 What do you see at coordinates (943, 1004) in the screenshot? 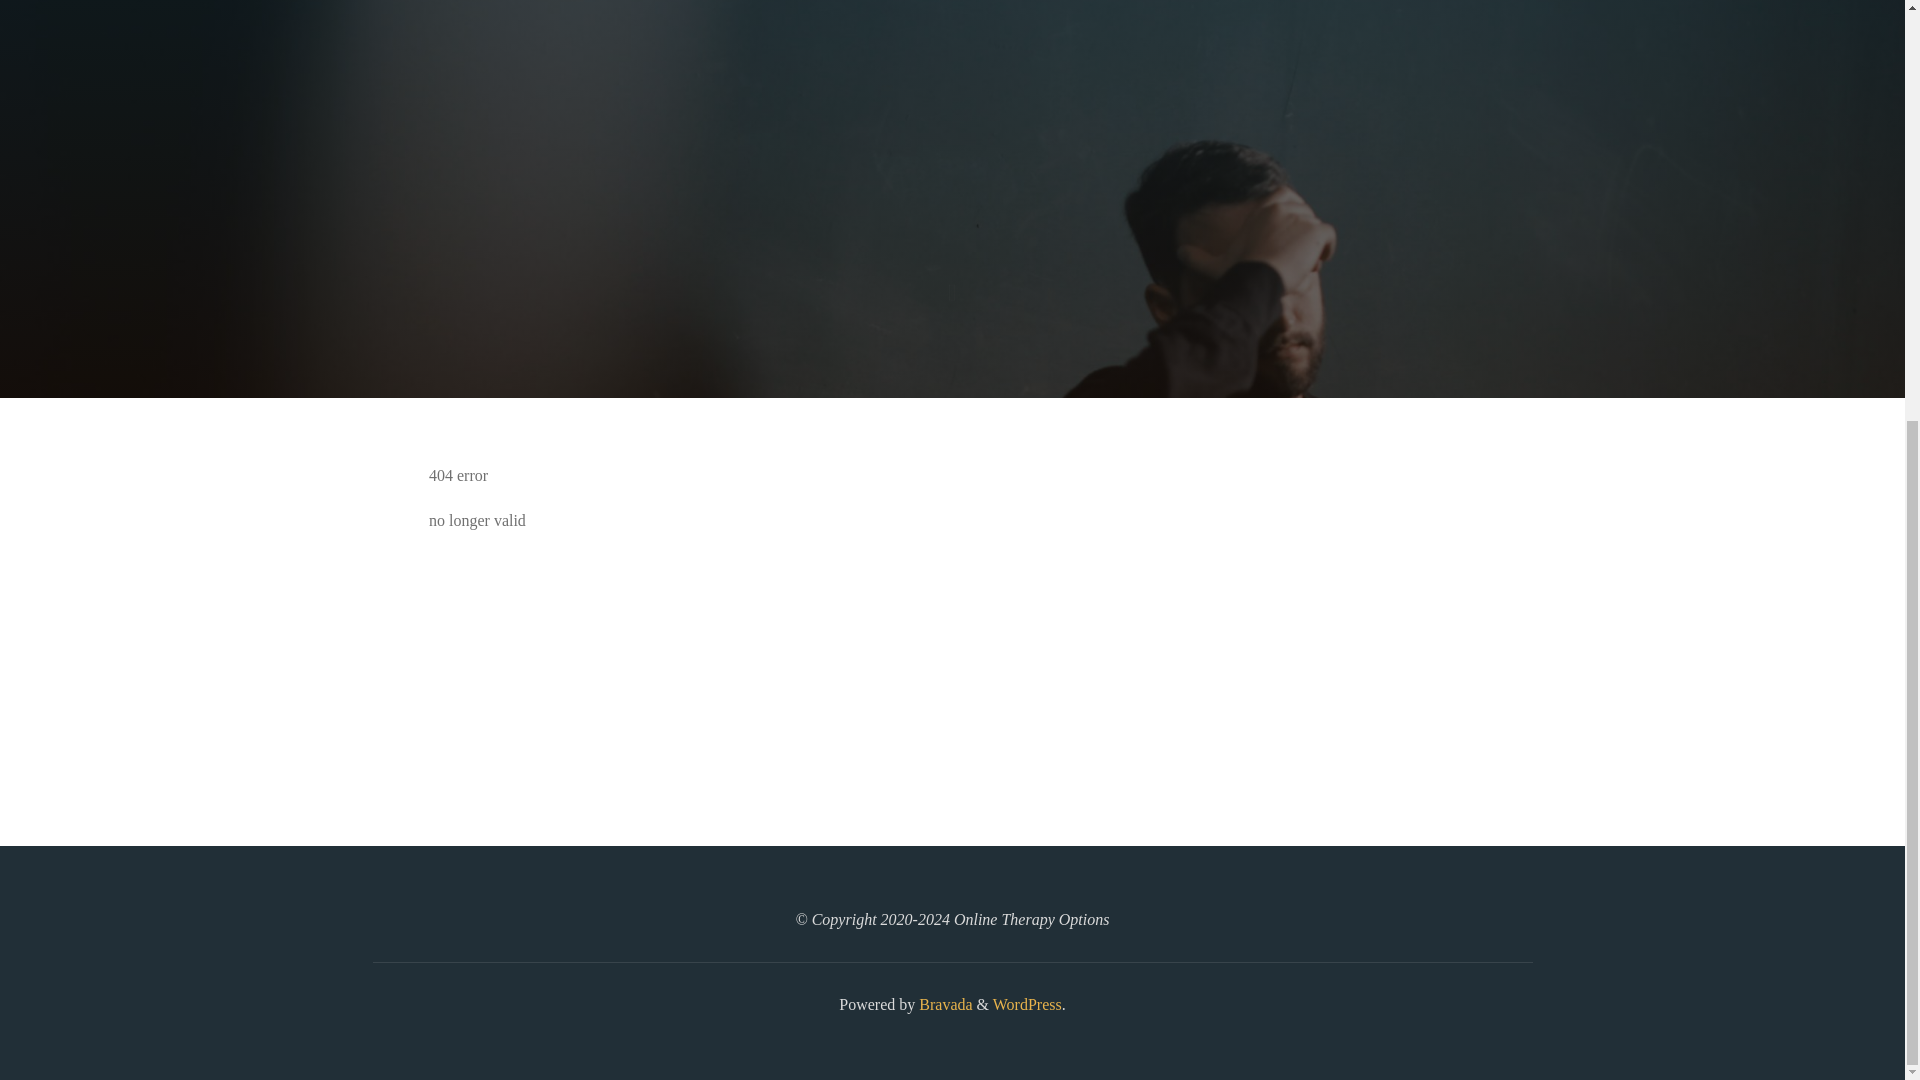
I see `Bravada WordPress Theme by Cryout Creations` at bounding box center [943, 1004].